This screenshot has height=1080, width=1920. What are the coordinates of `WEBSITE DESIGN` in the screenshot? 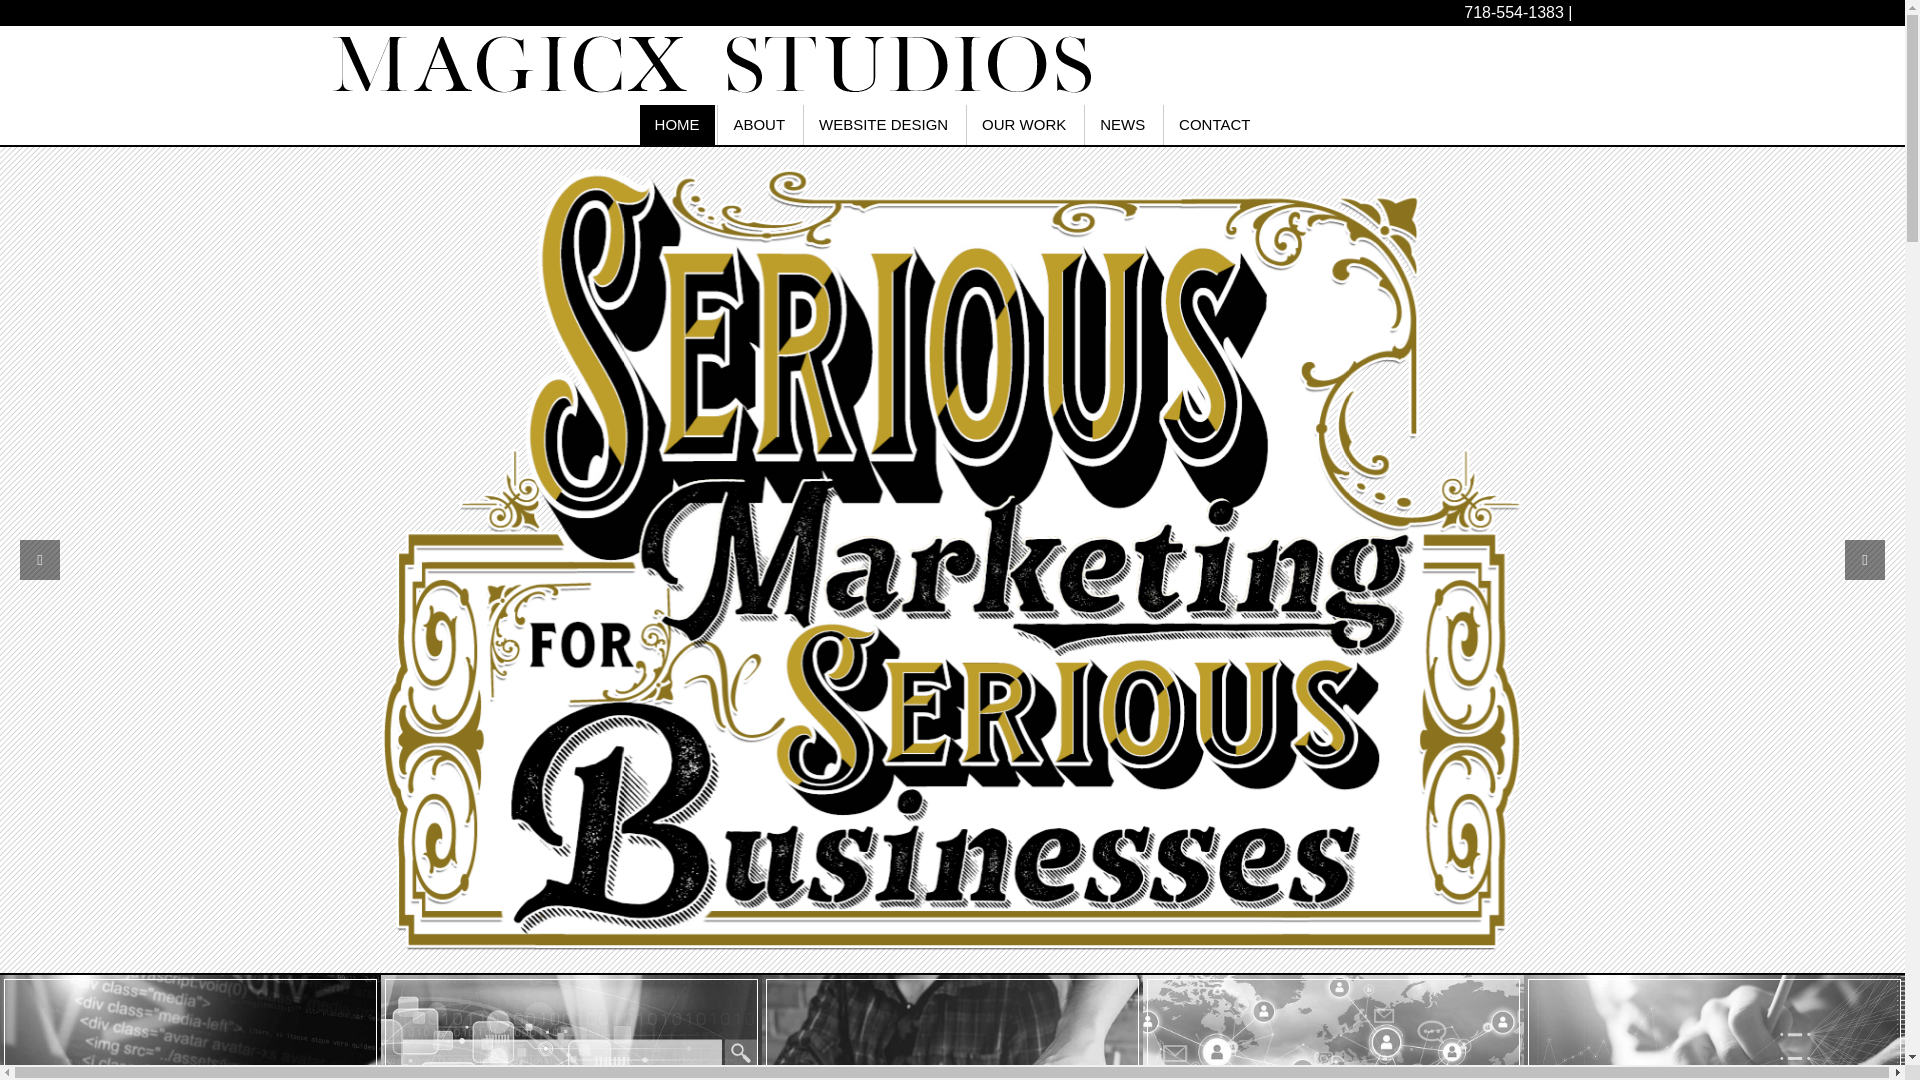 It's located at (884, 124).